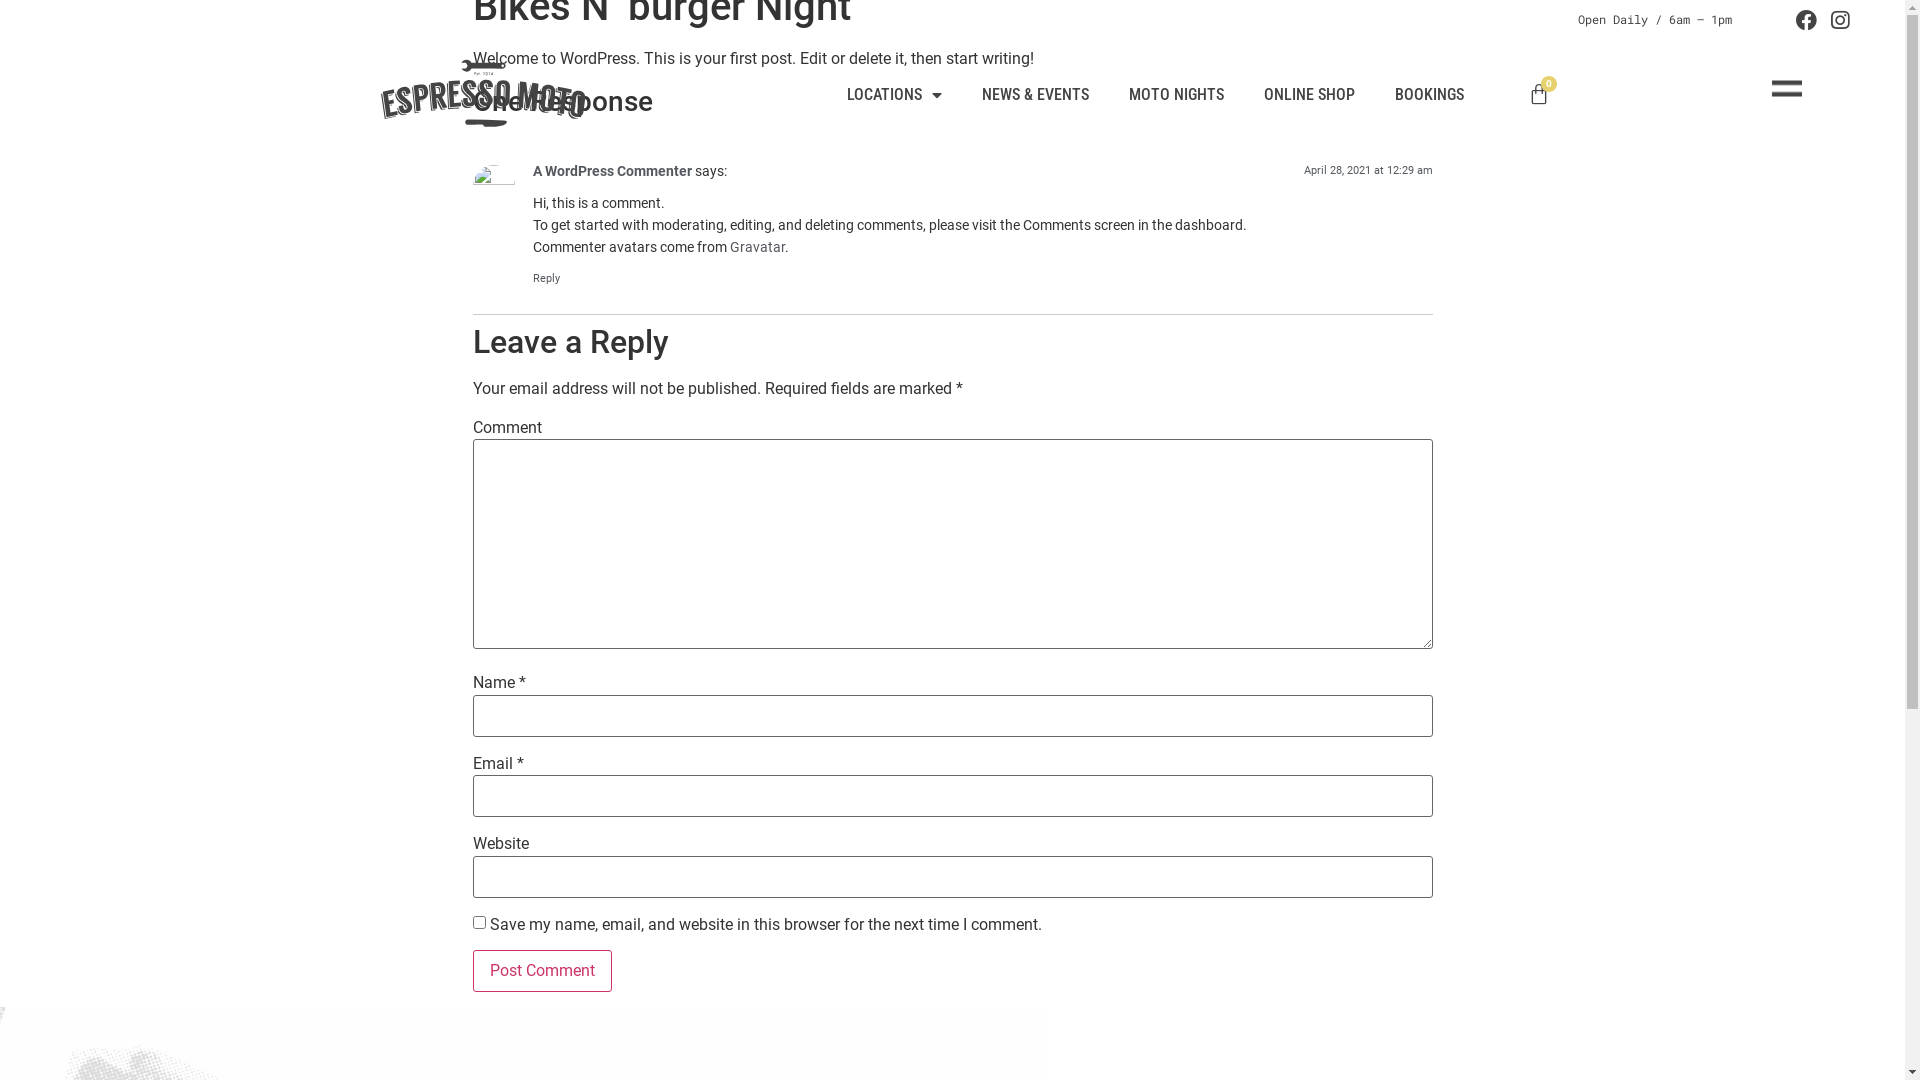 The image size is (1920, 1080). Describe the element at coordinates (542, 971) in the screenshot. I see `Post Comment` at that location.